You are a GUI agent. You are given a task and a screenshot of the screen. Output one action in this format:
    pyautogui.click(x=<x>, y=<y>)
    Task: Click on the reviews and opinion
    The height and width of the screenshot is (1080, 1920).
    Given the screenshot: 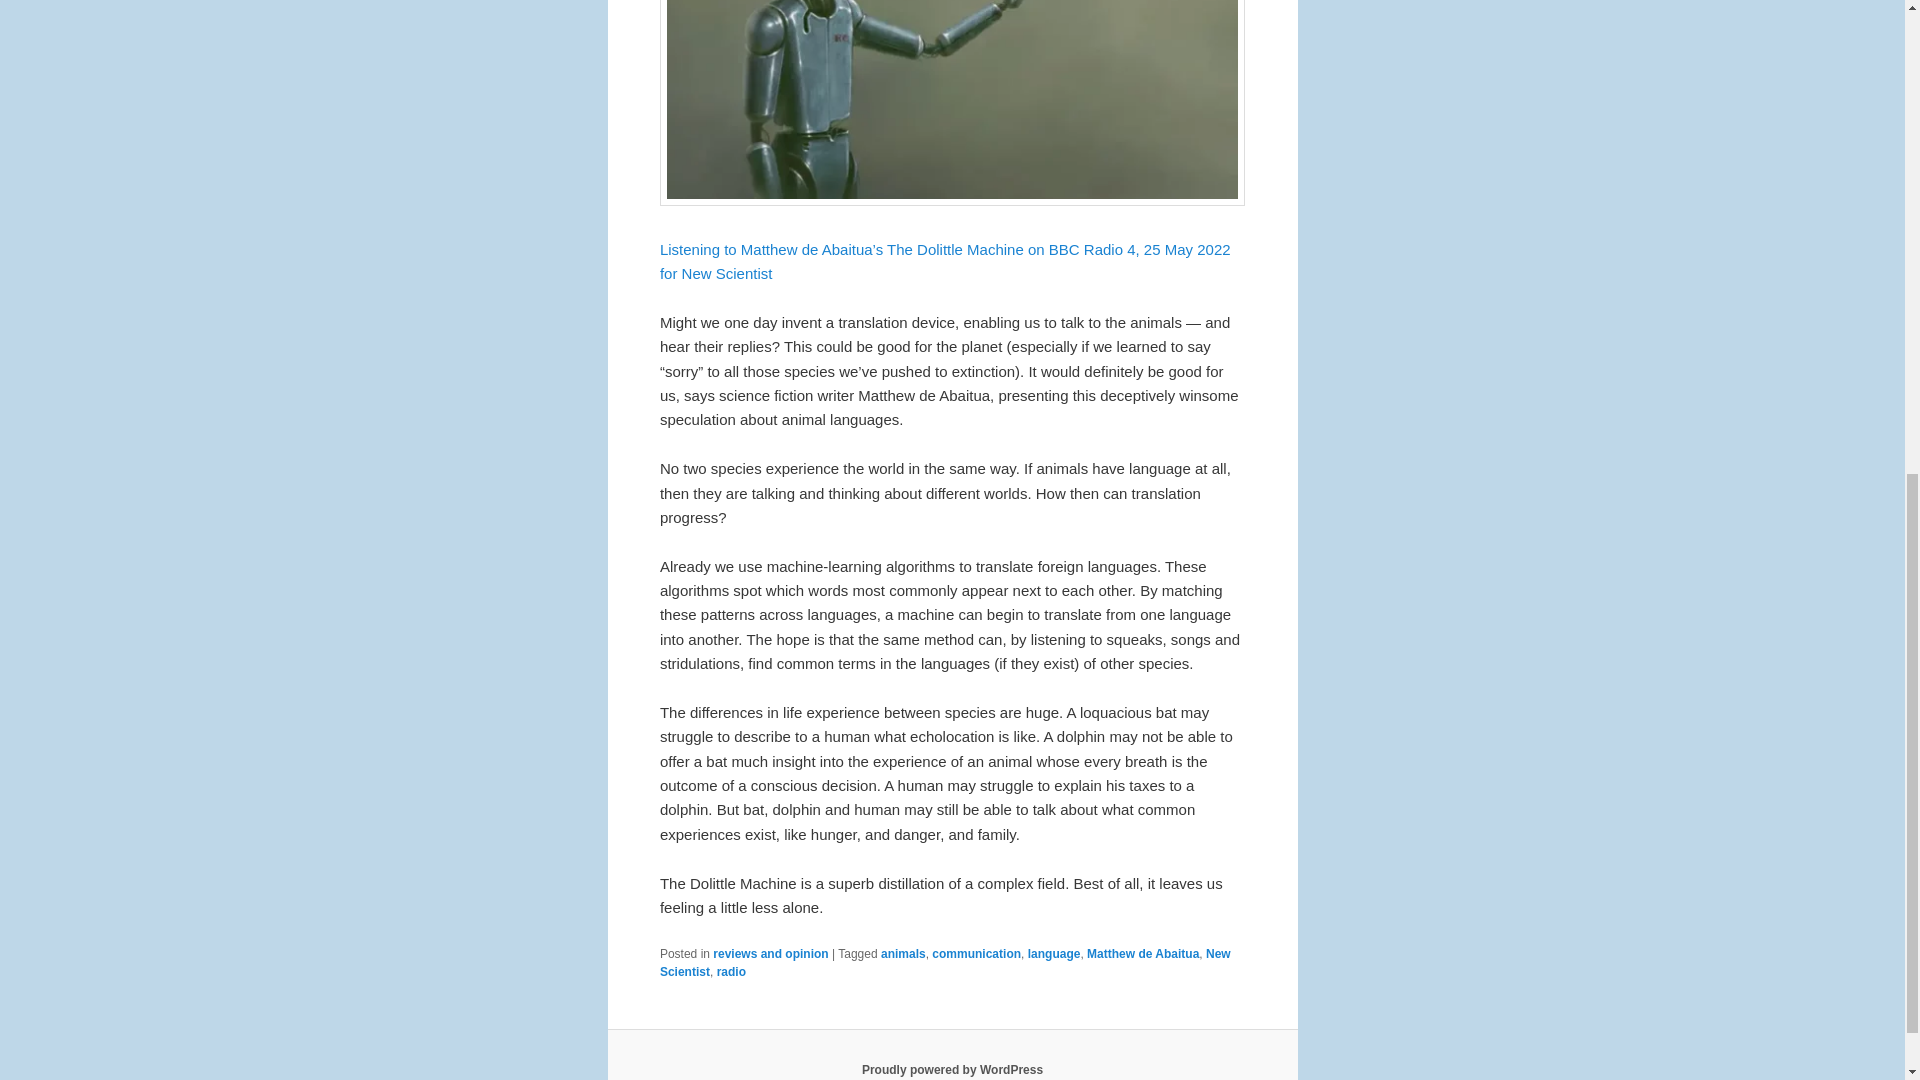 What is the action you would take?
    pyautogui.click(x=770, y=954)
    